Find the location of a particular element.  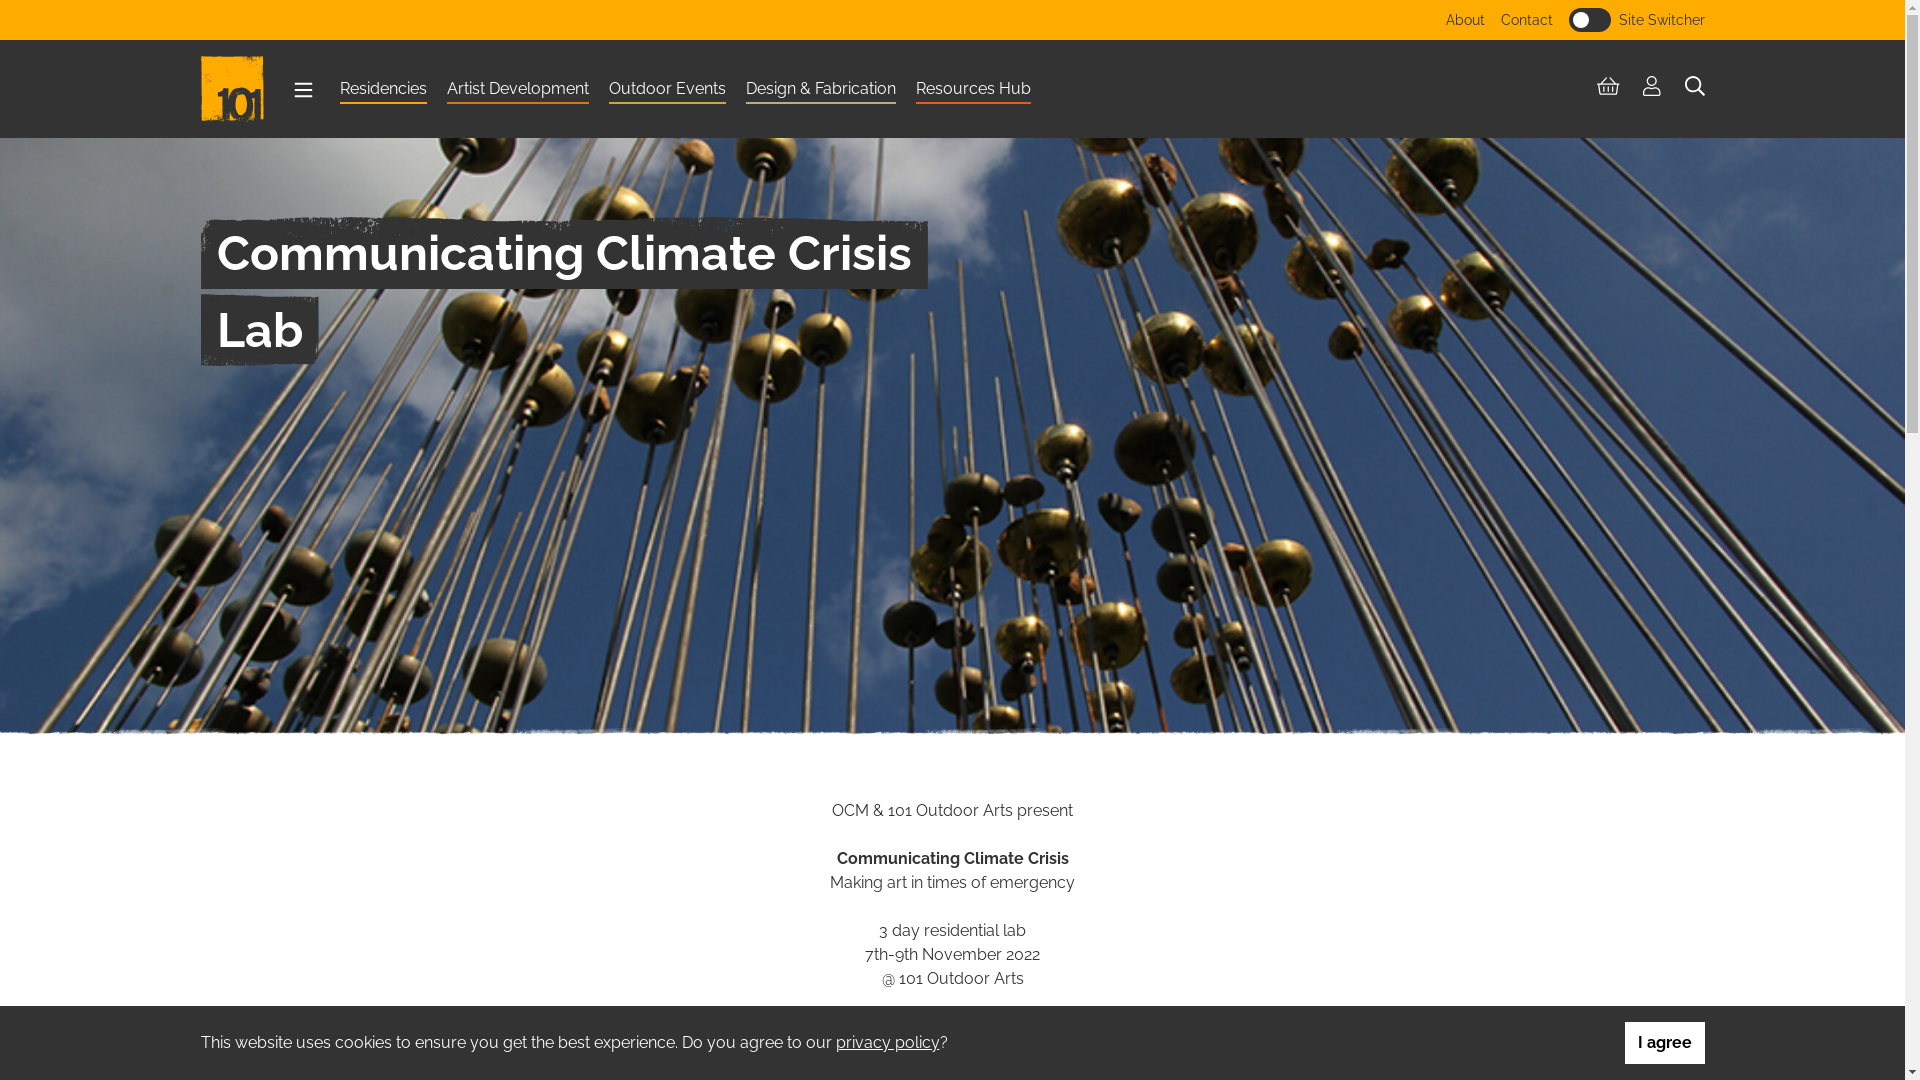

Outdoor Events is located at coordinates (666, 92).